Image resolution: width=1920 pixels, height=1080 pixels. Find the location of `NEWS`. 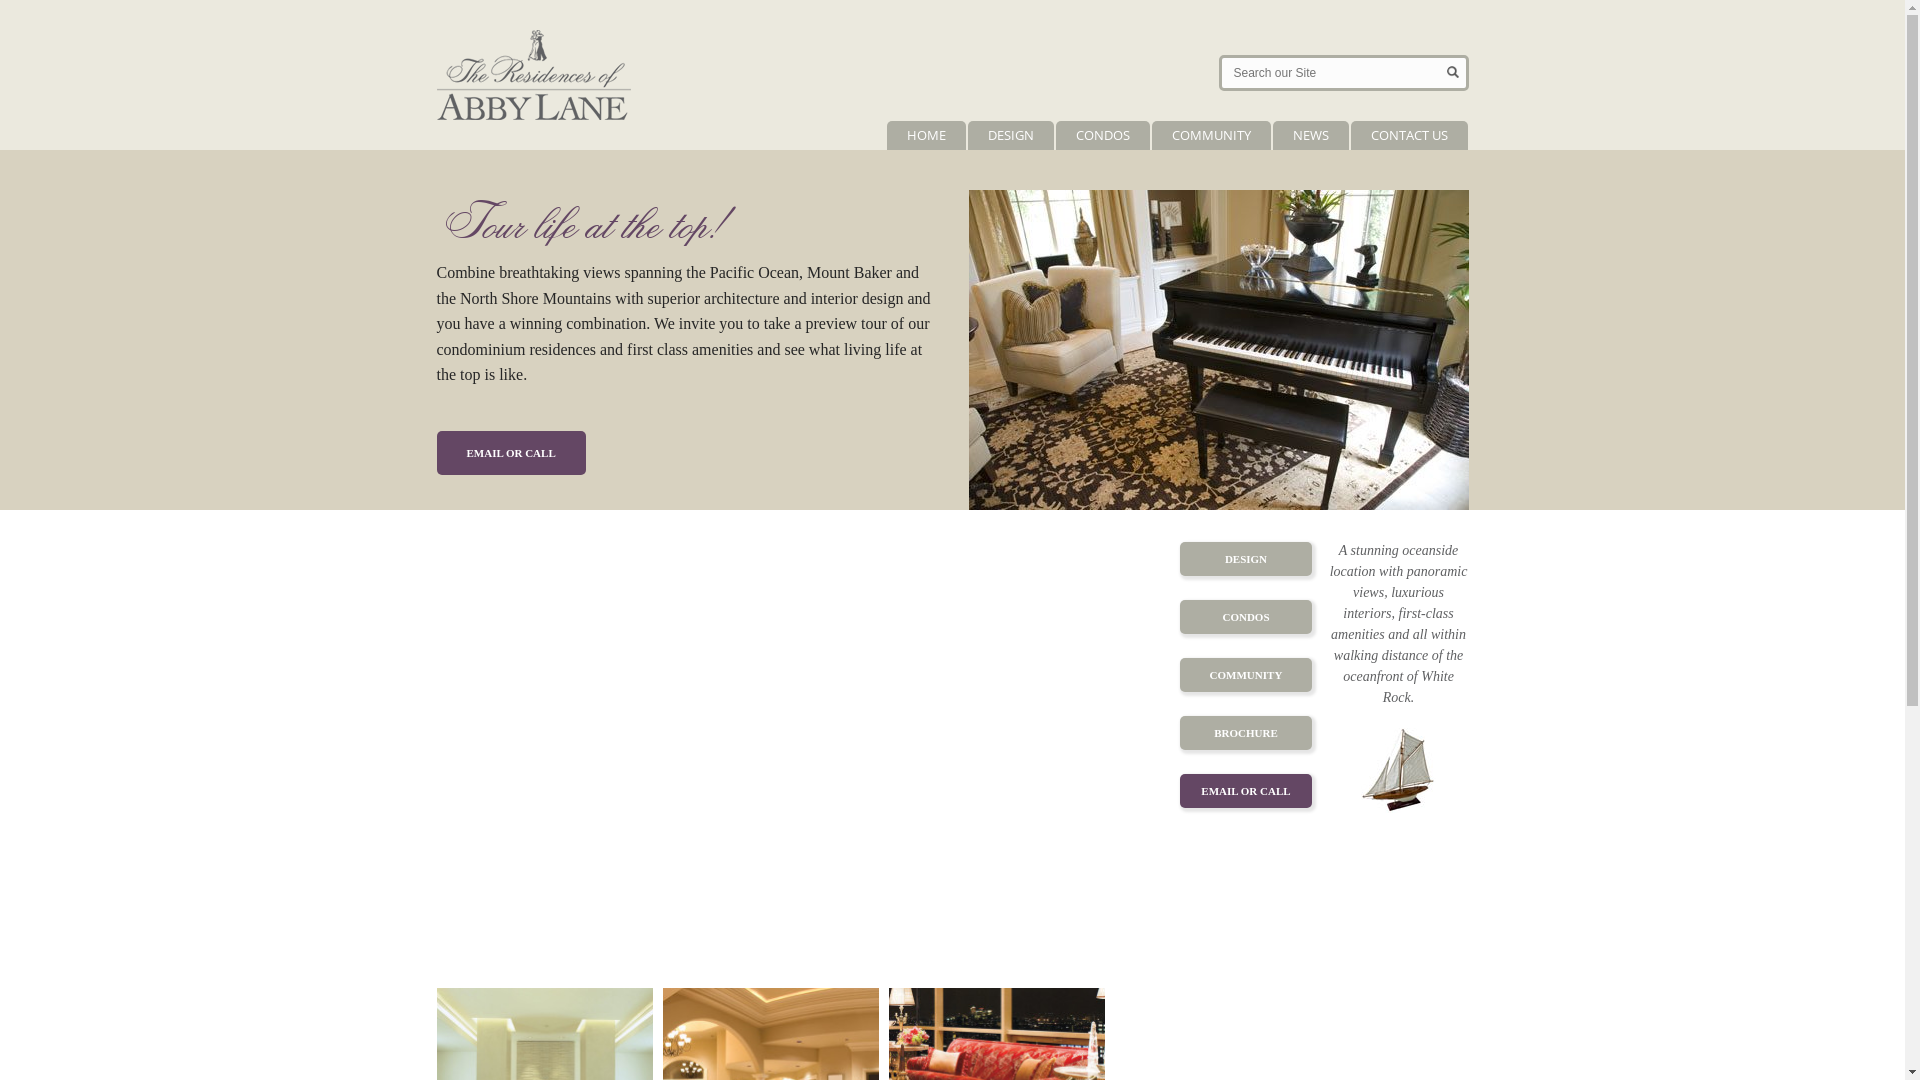

NEWS is located at coordinates (1310, 136).